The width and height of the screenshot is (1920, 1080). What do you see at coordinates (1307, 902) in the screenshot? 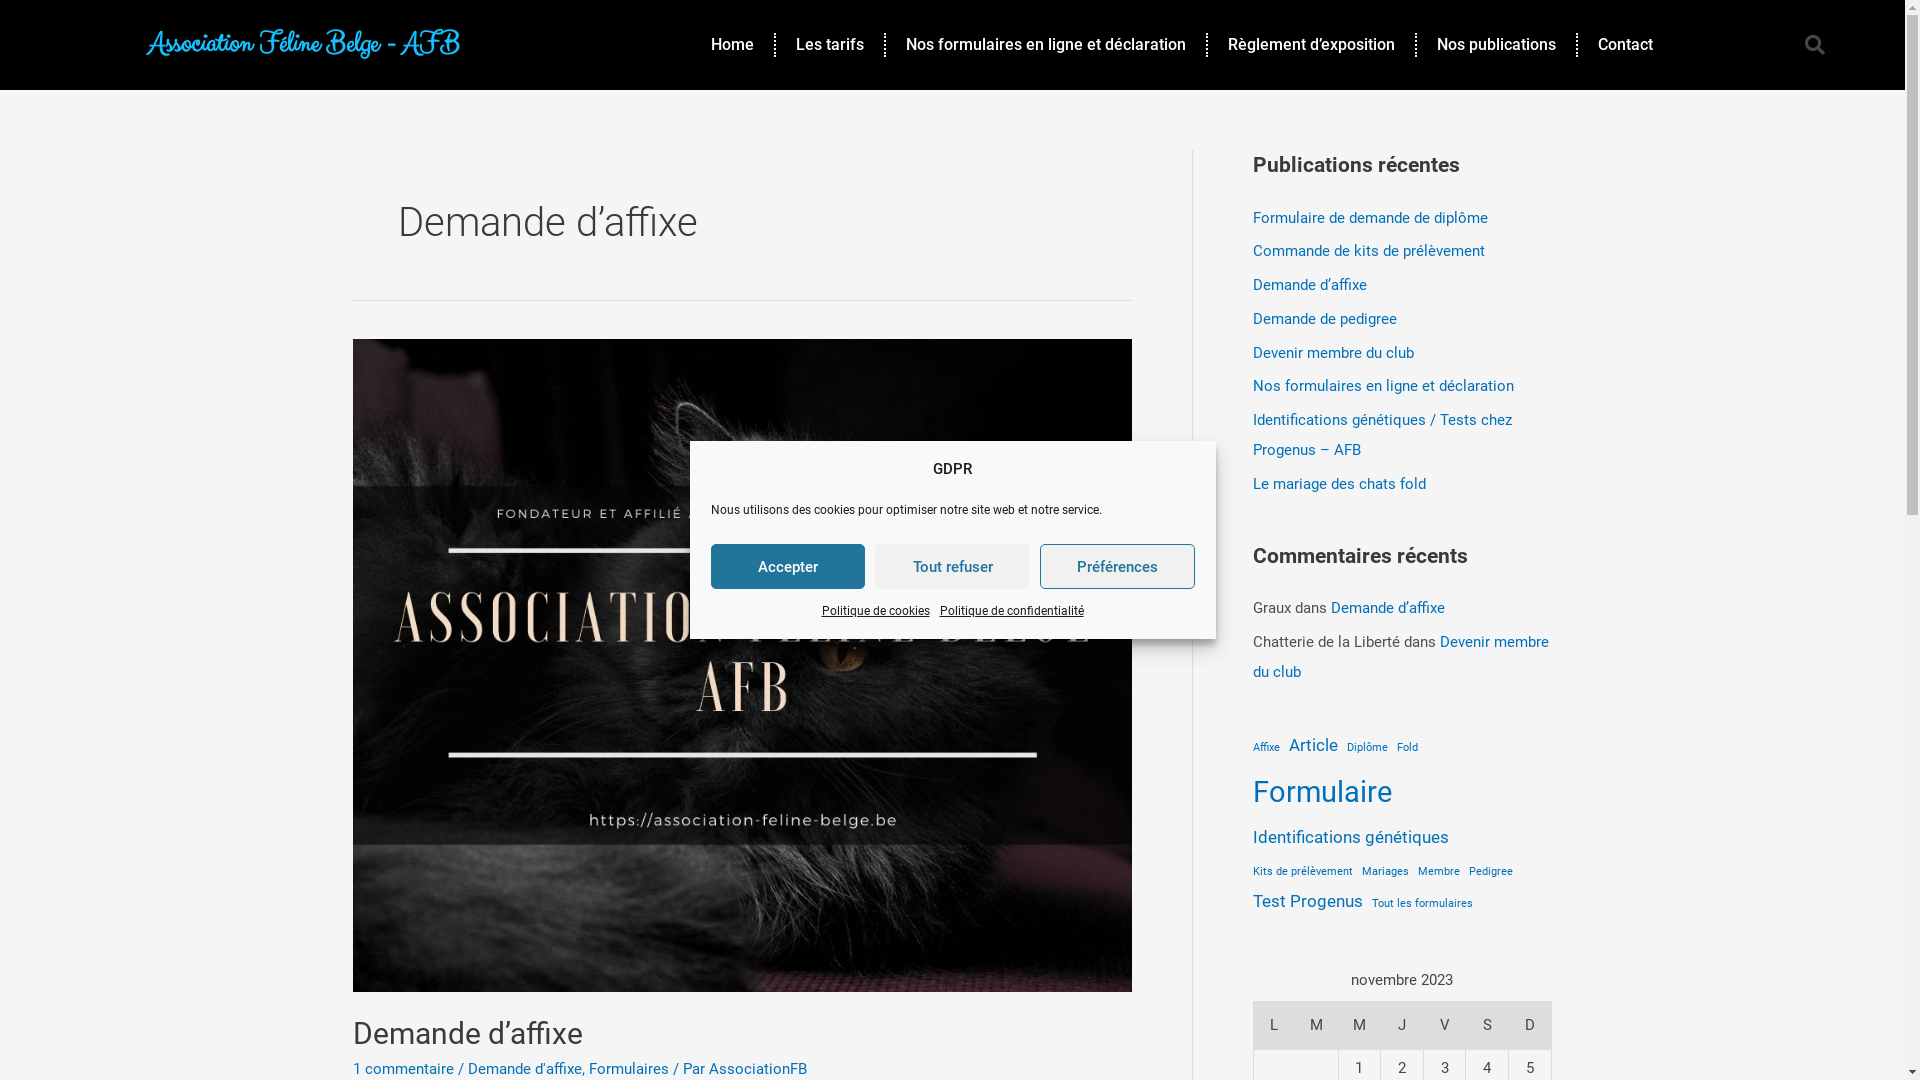
I see `Test Progenus` at bounding box center [1307, 902].